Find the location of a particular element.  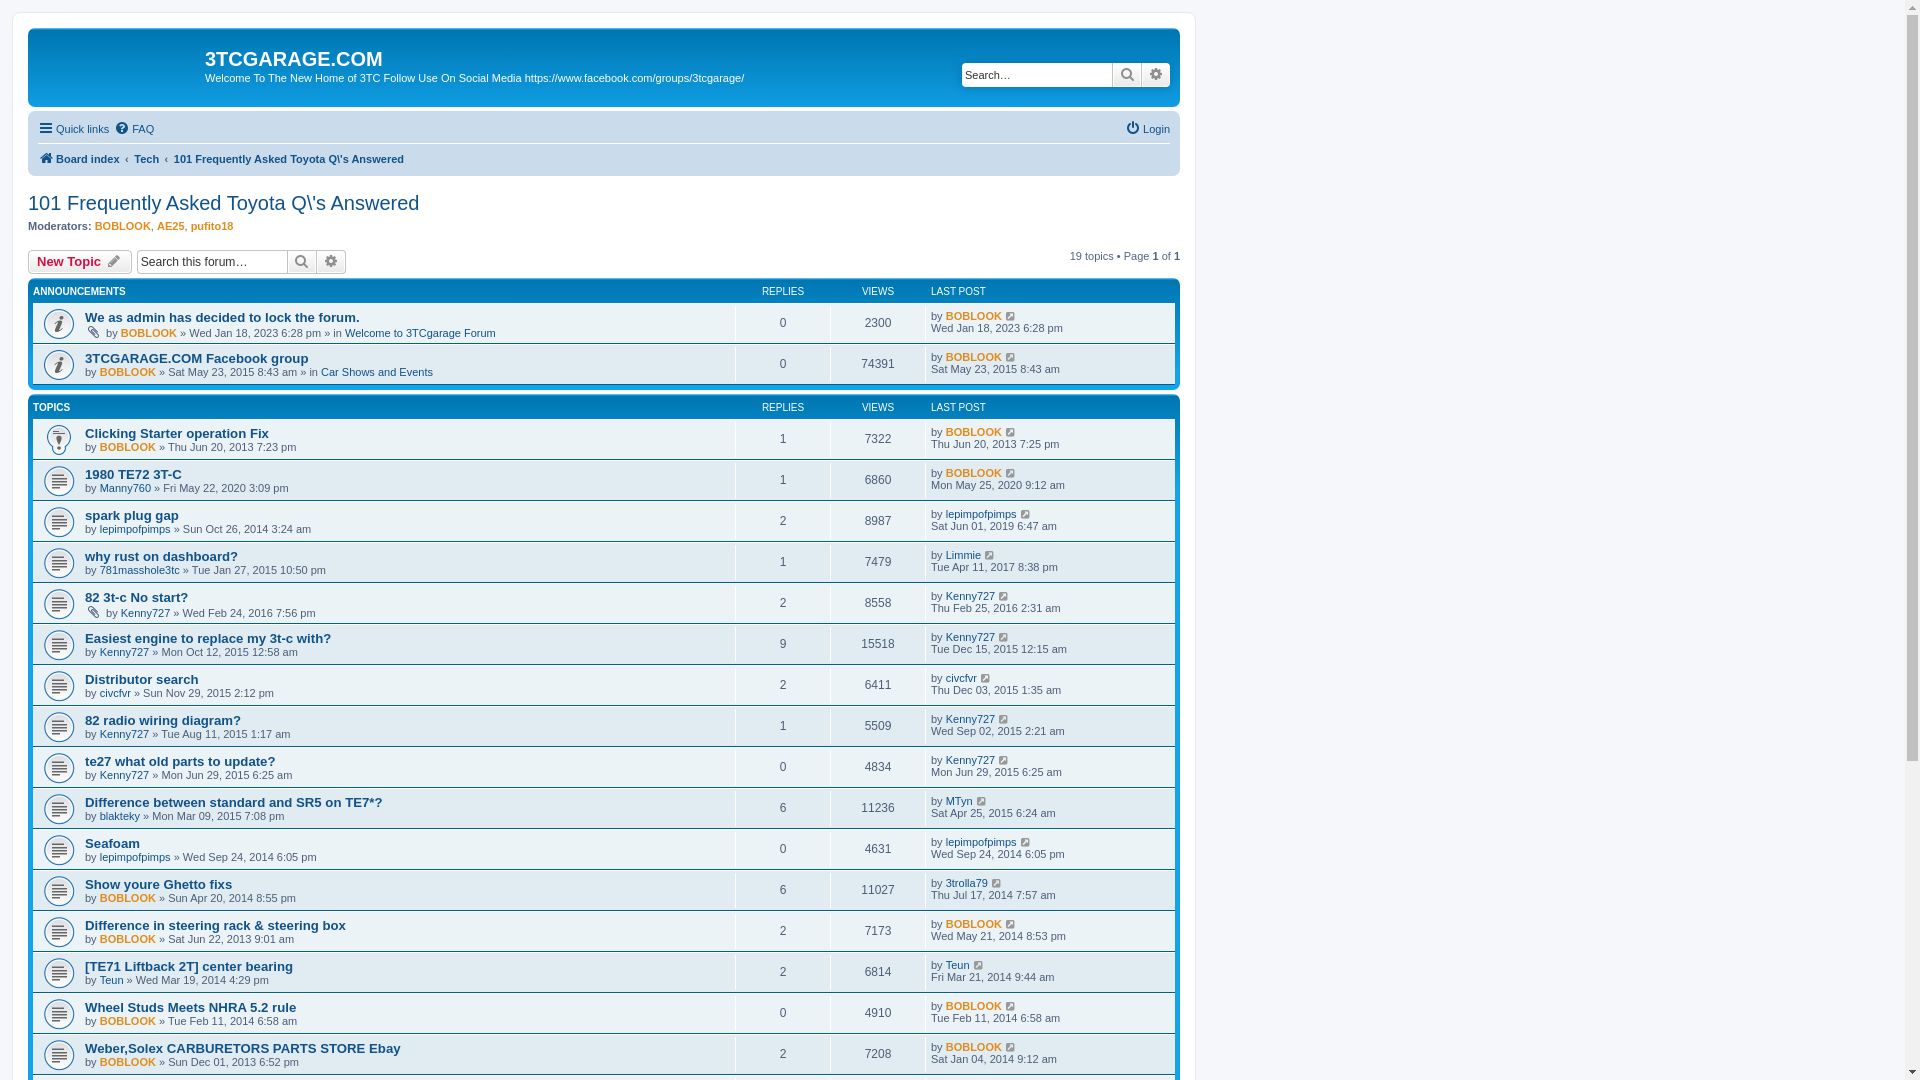

civcfvr is located at coordinates (116, 693).